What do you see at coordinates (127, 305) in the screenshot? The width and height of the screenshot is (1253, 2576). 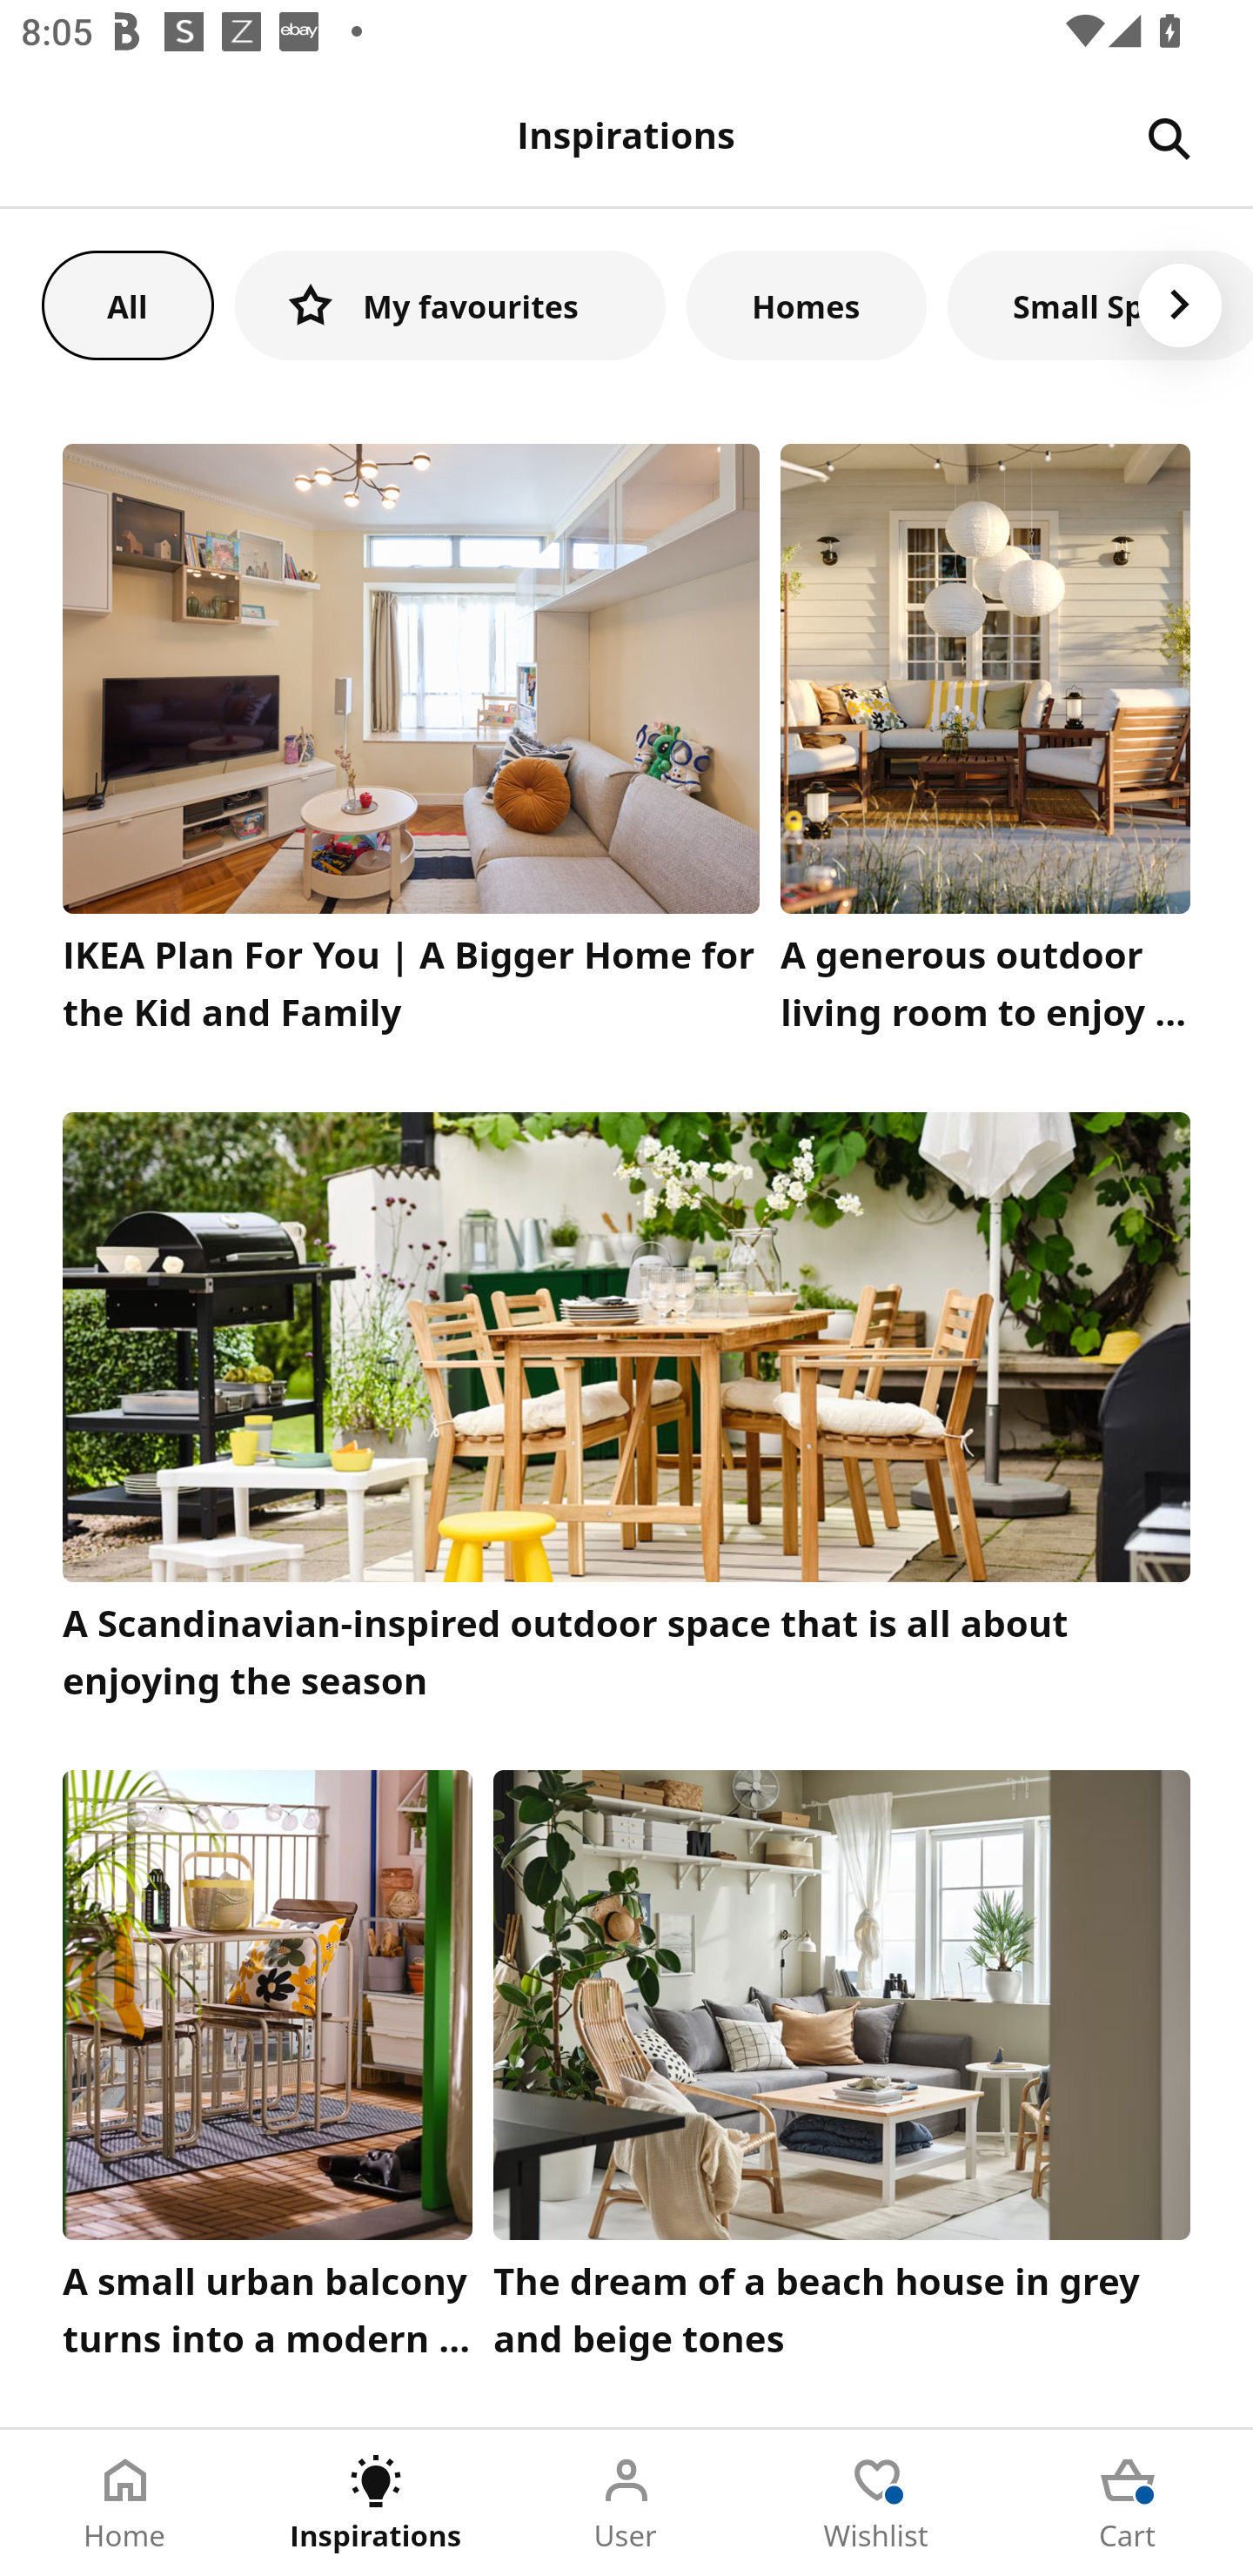 I see `All` at bounding box center [127, 305].